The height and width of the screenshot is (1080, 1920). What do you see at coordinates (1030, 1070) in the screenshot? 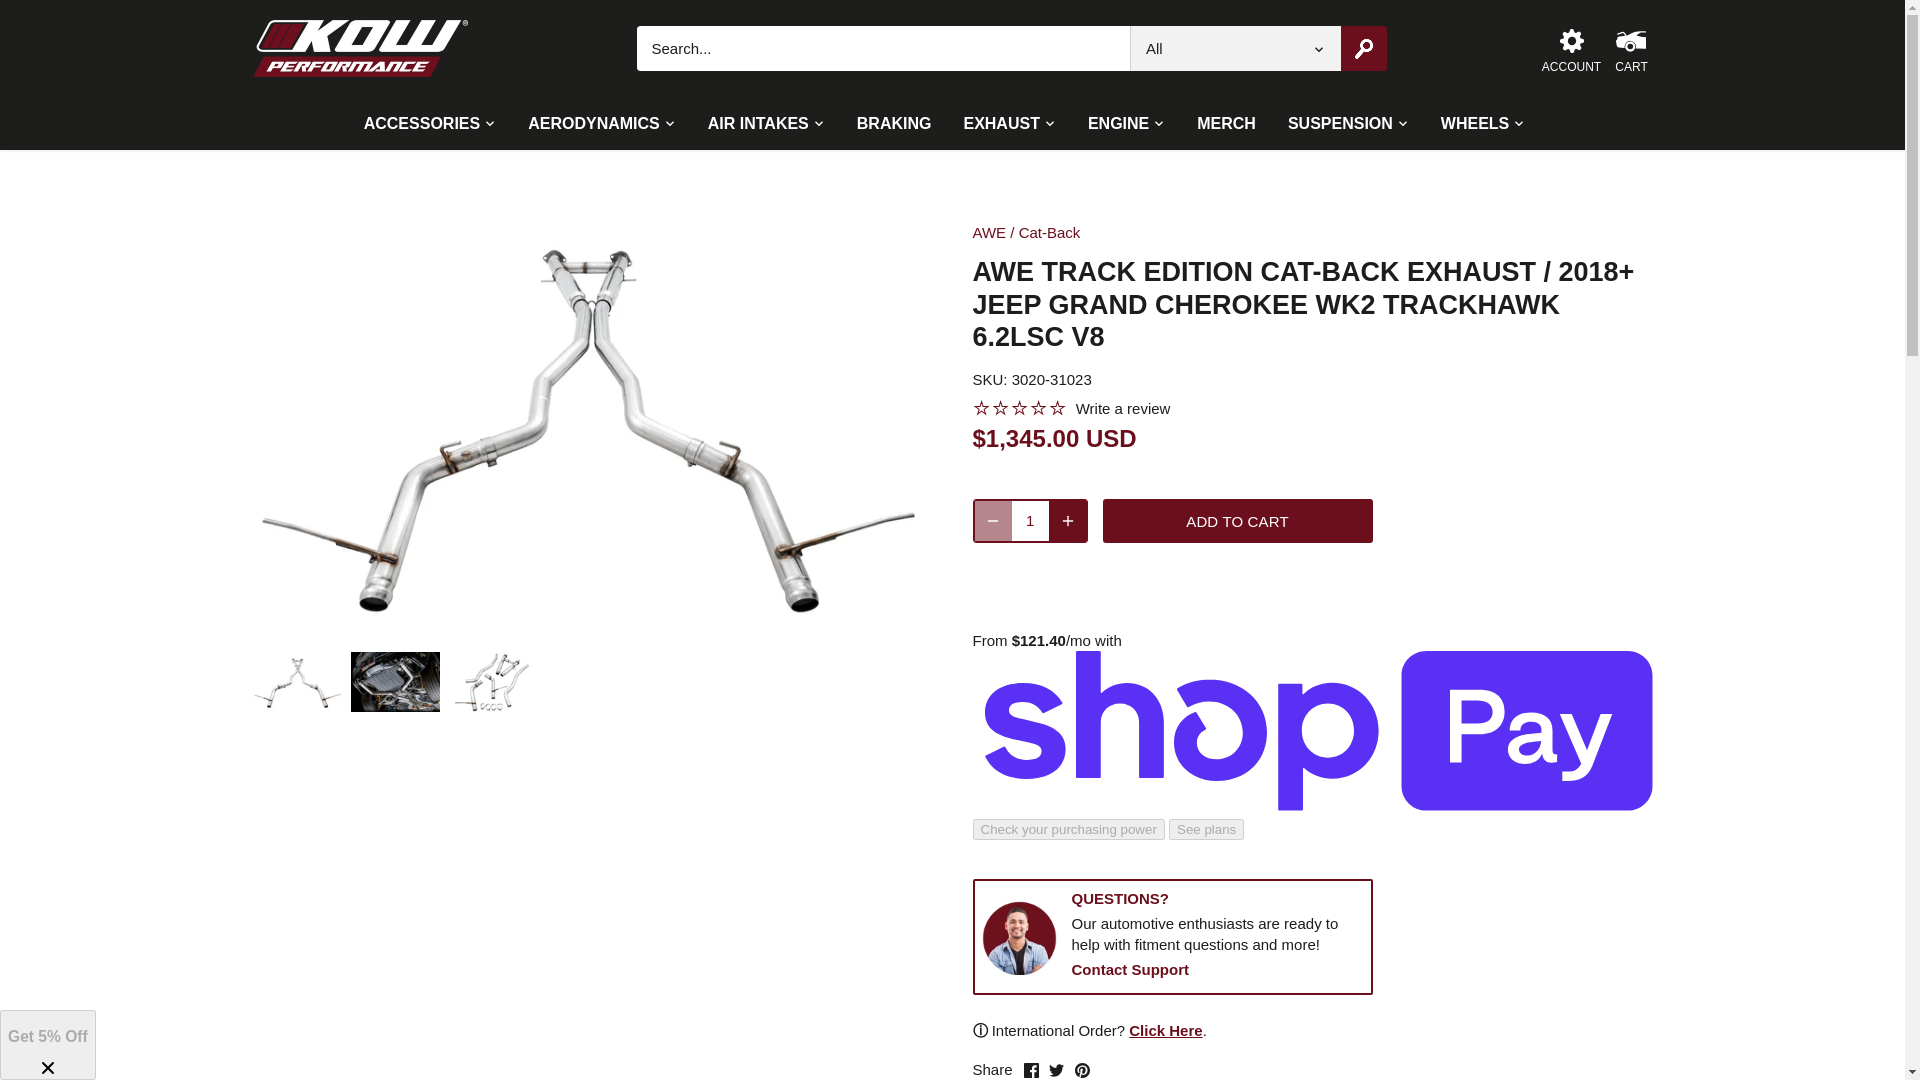
I see `Facebook` at bounding box center [1030, 1070].